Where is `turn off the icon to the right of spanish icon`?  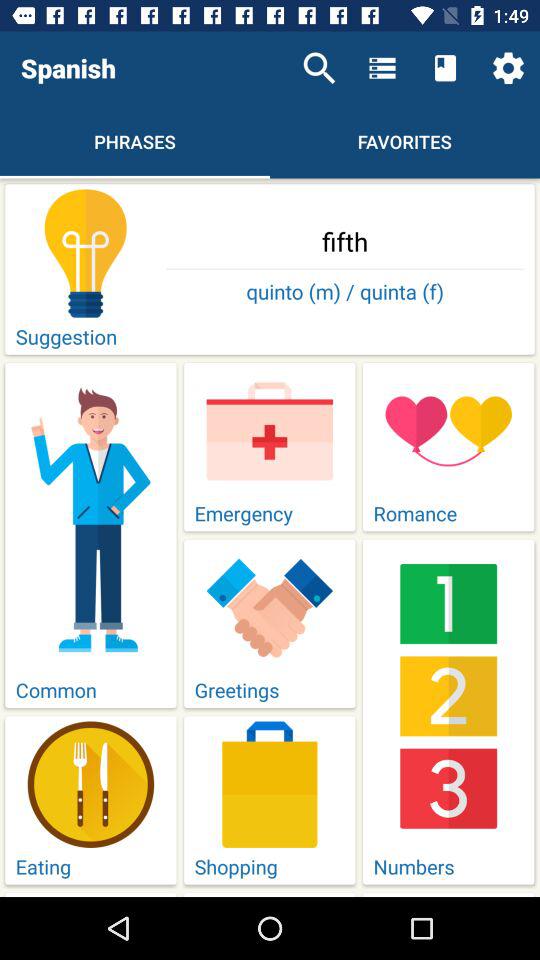 turn off the icon to the right of spanish icon is located at coordinates (319, 68).